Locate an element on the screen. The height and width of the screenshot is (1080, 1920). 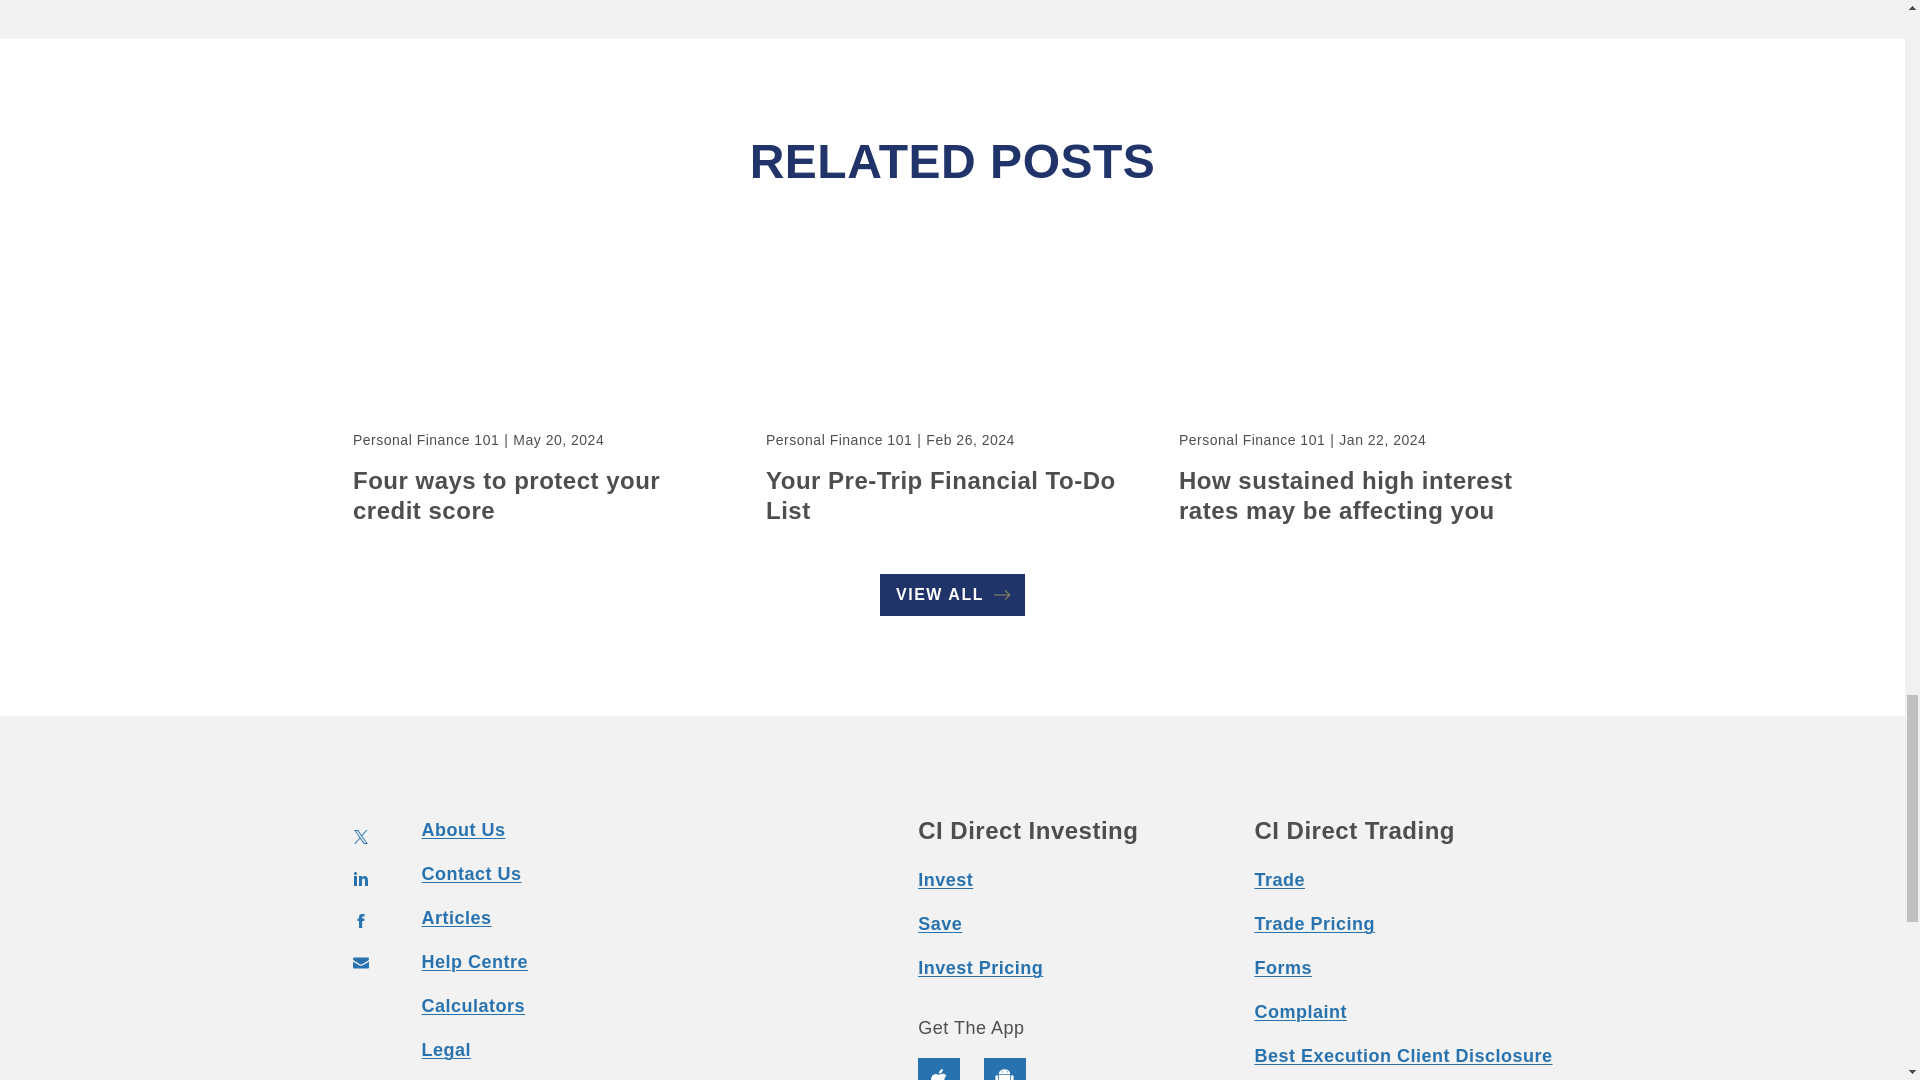
mailto:Email is located at coordinates (360, 962).